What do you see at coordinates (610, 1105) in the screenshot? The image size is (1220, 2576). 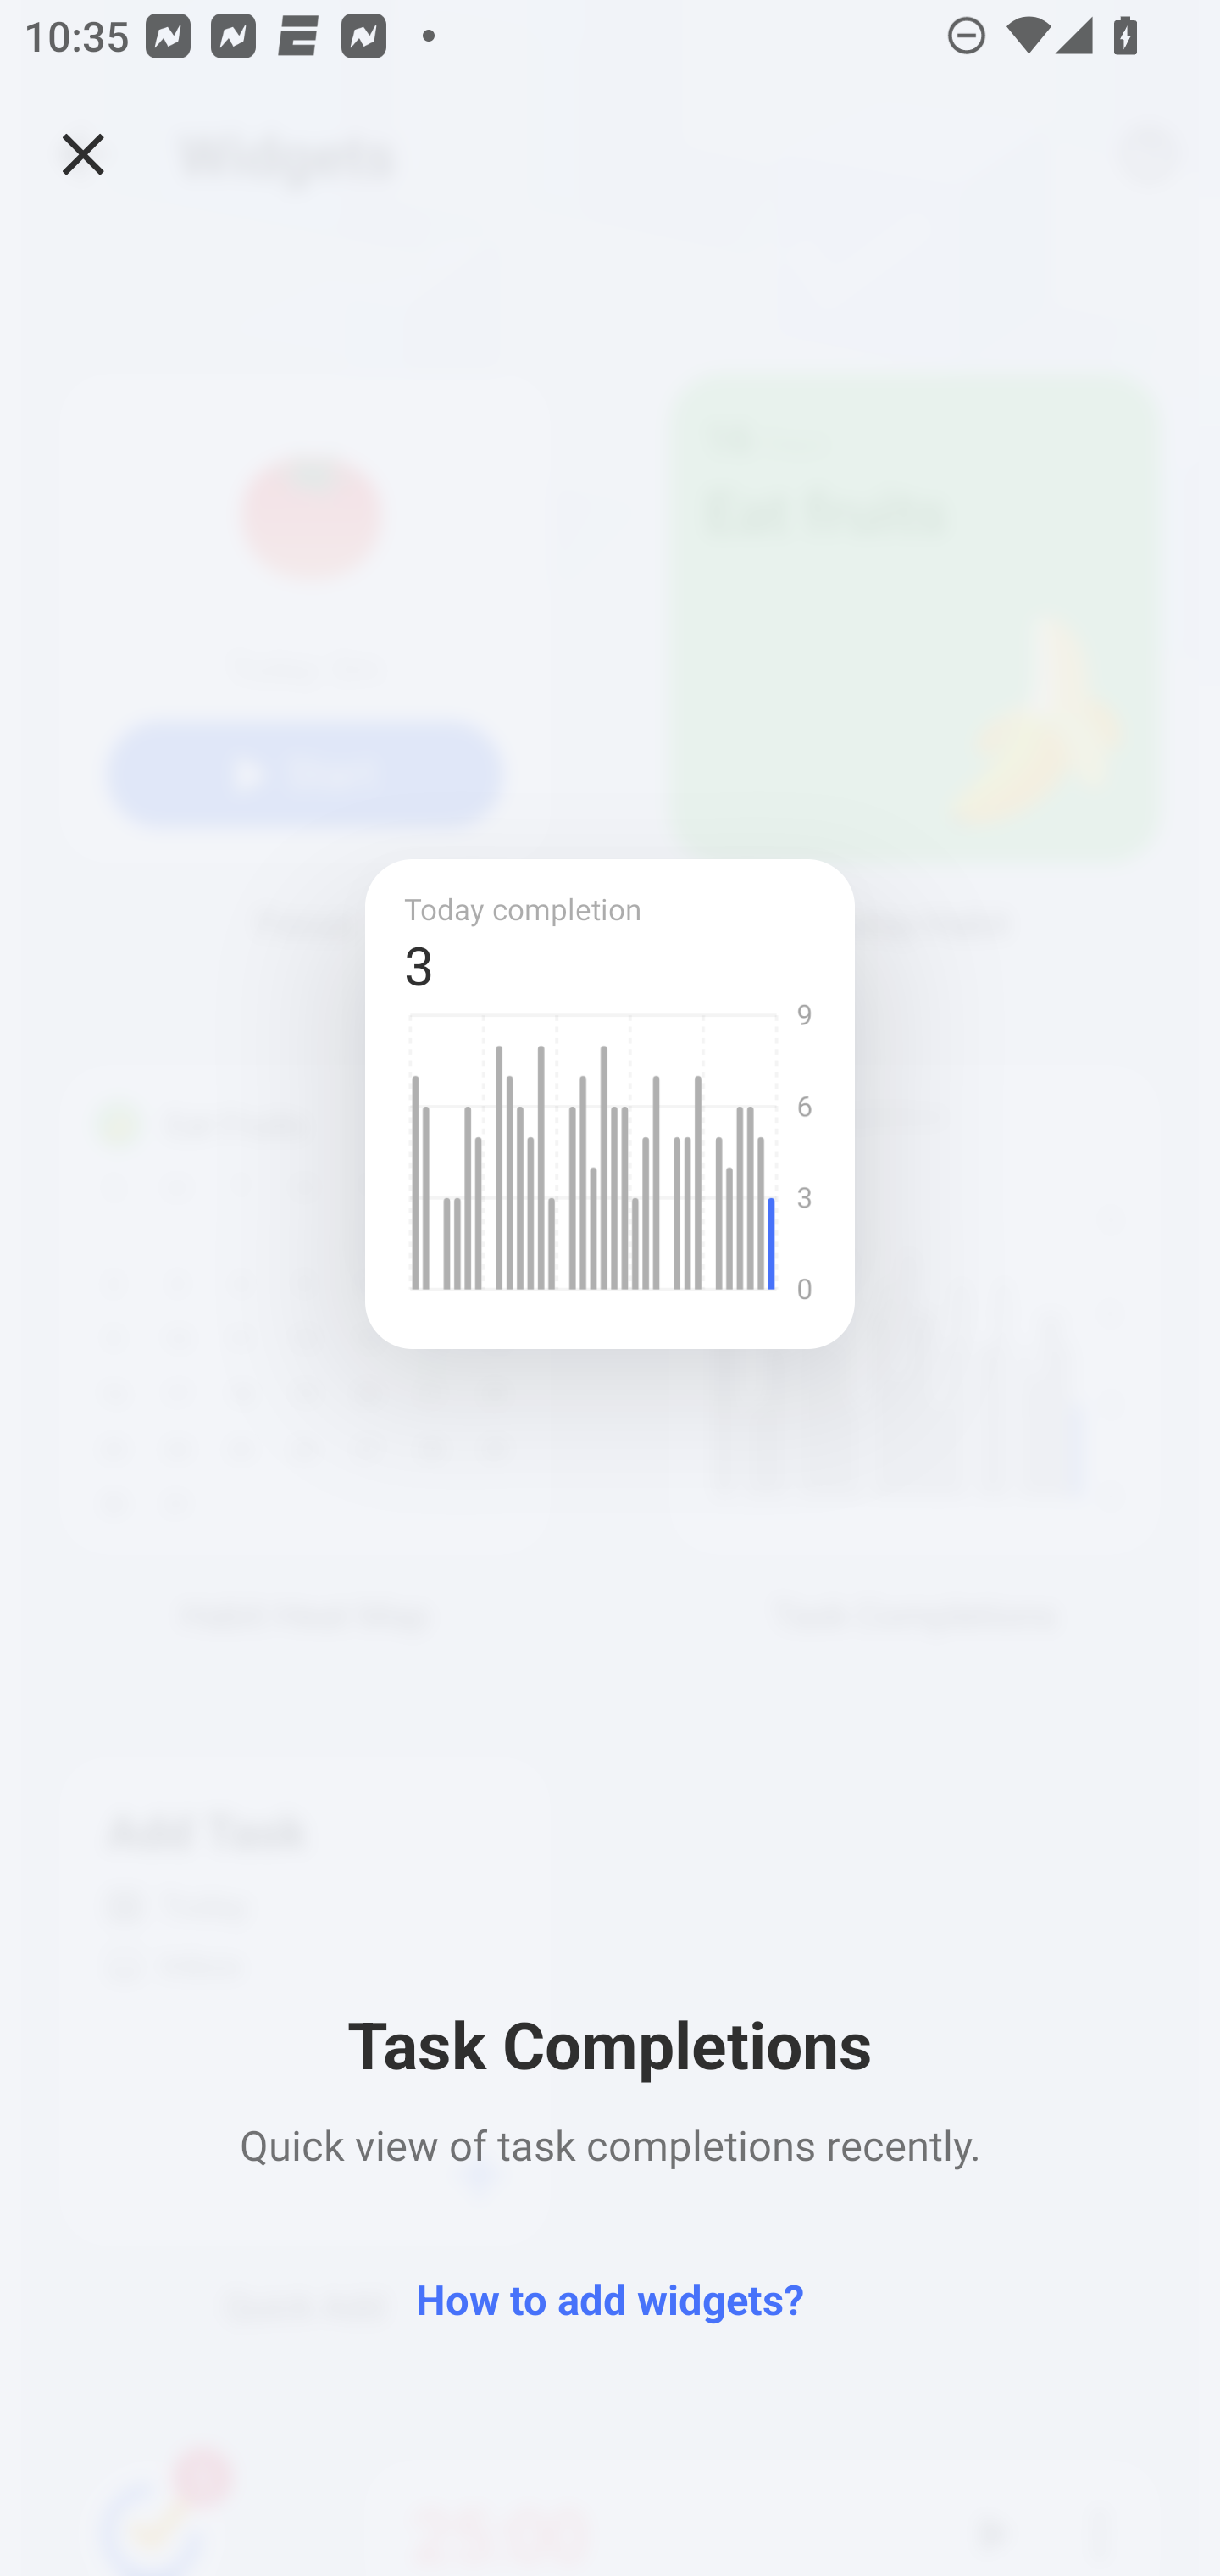 I see `Today completion 3` at bounding box center [610, 1105].